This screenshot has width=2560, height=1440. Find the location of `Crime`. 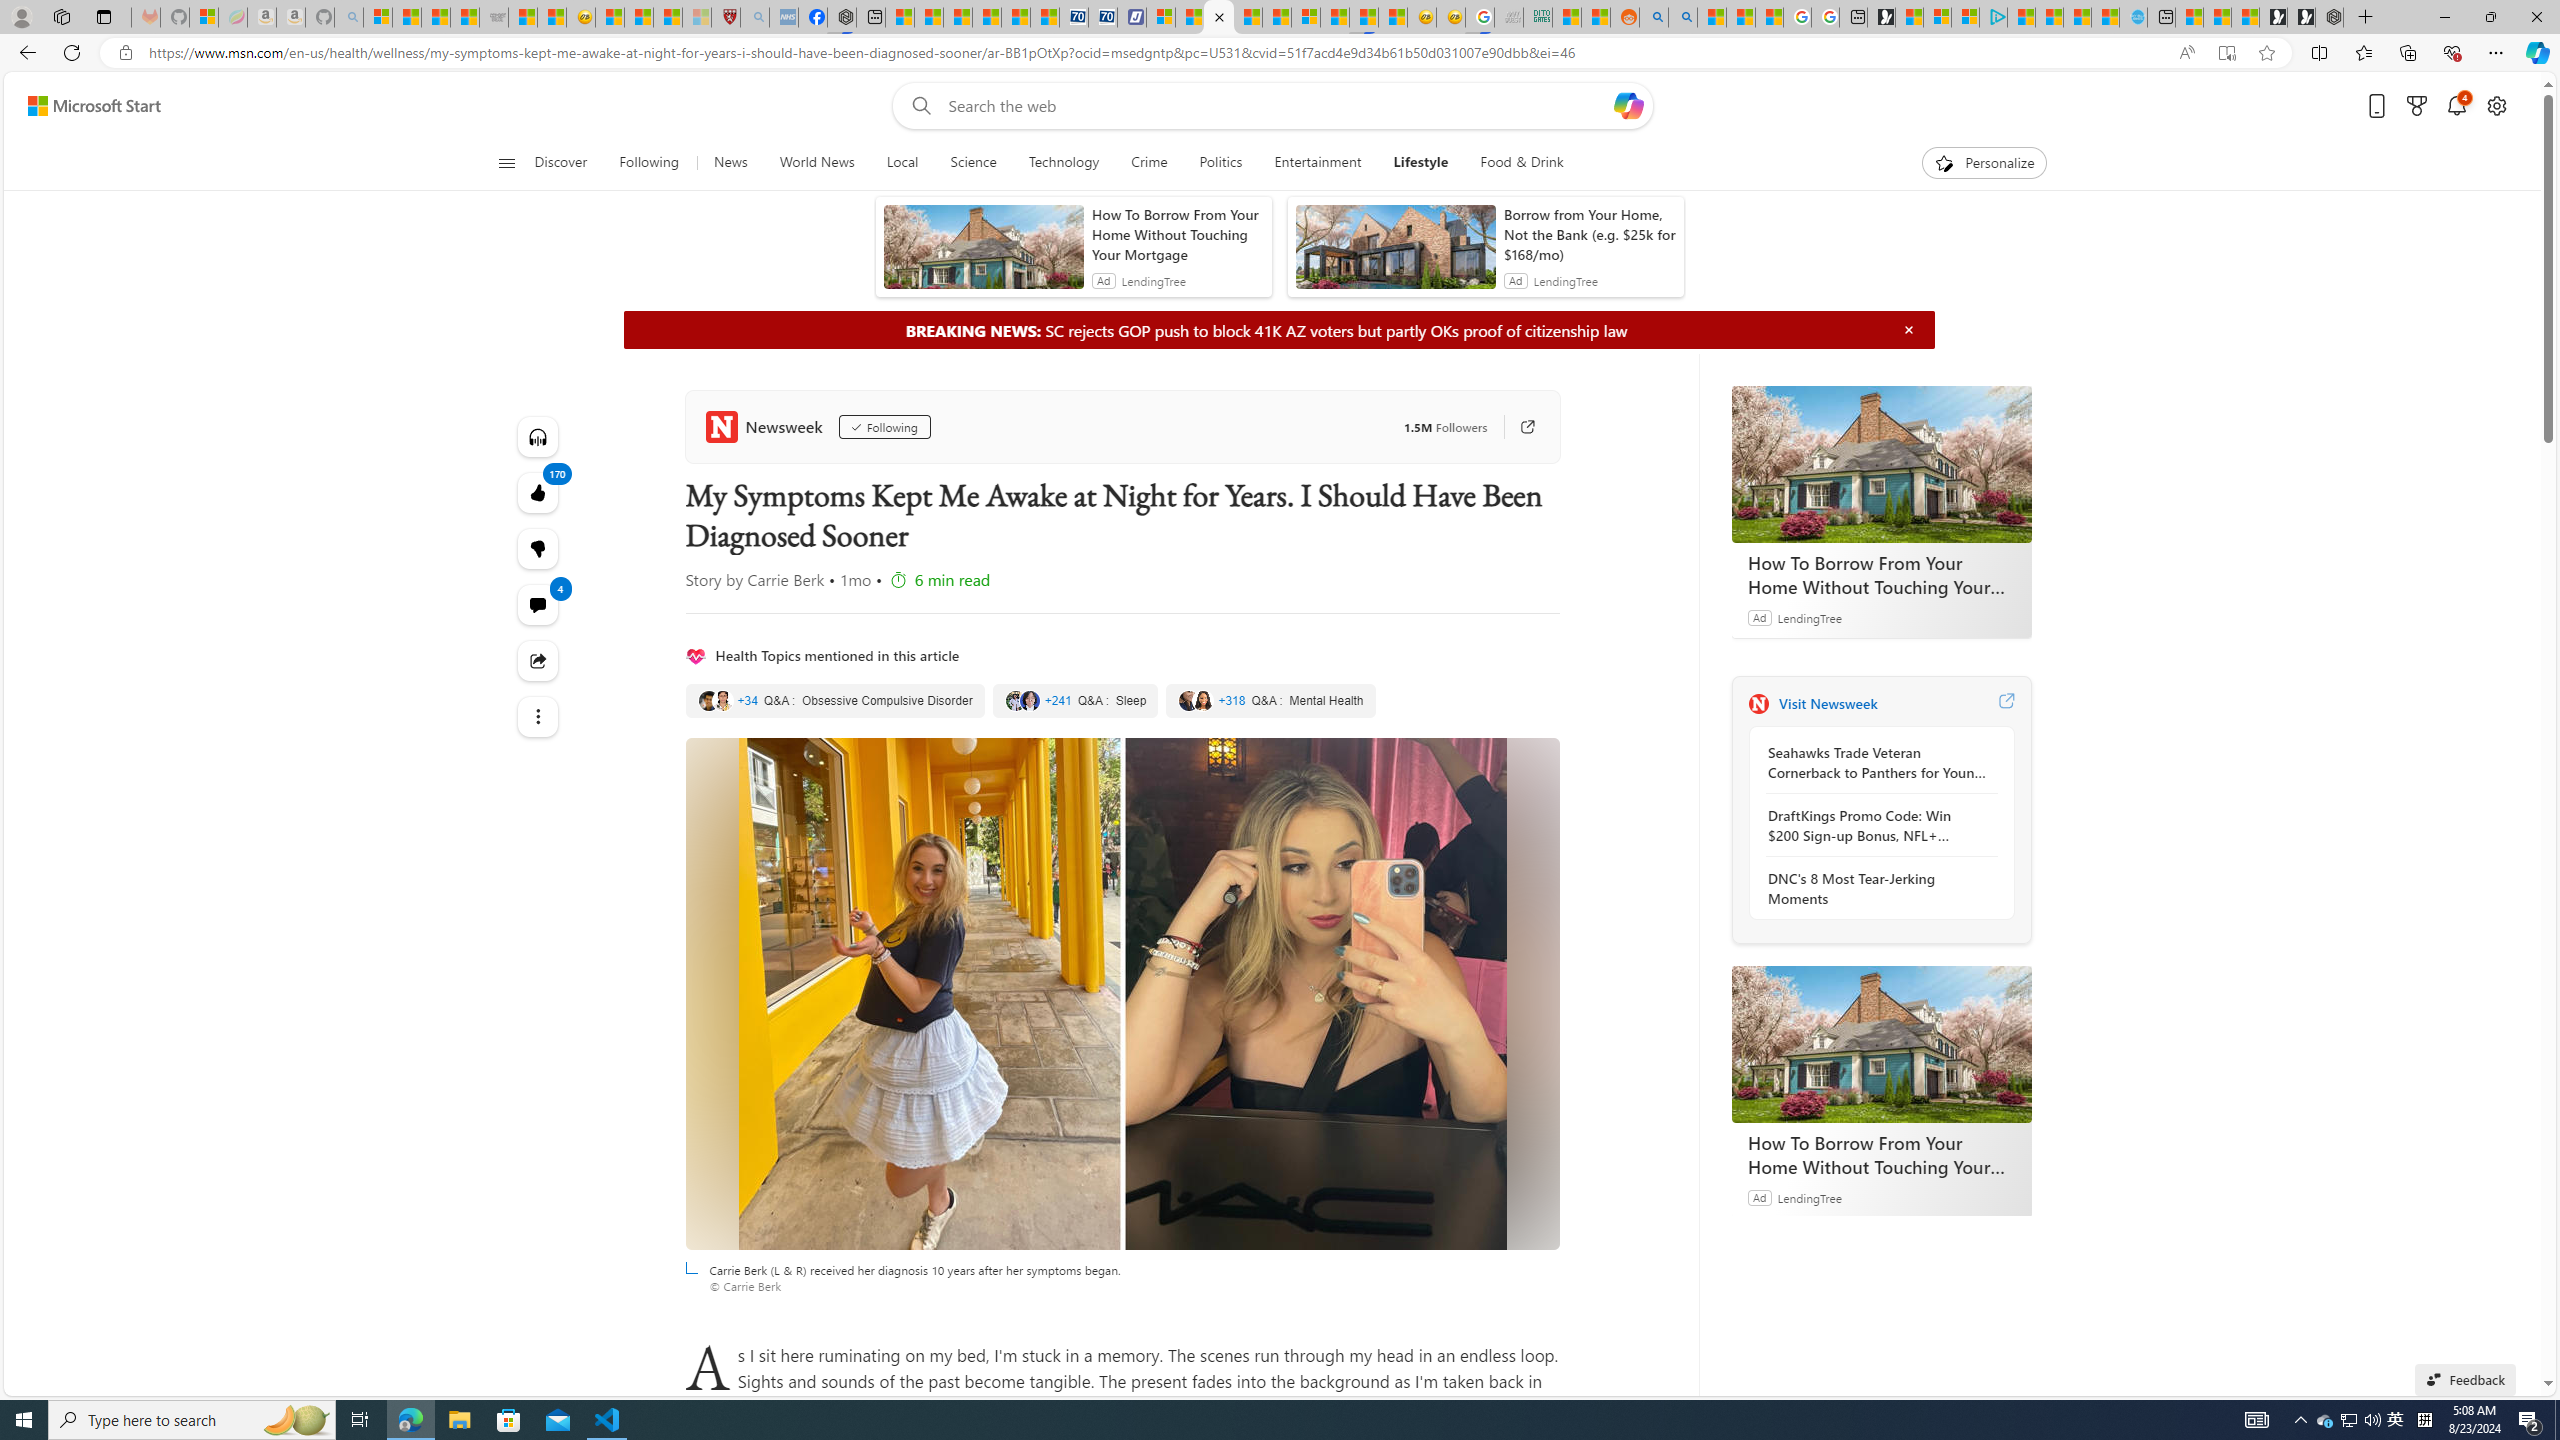

Crime is located at coordinates (1149, 163).